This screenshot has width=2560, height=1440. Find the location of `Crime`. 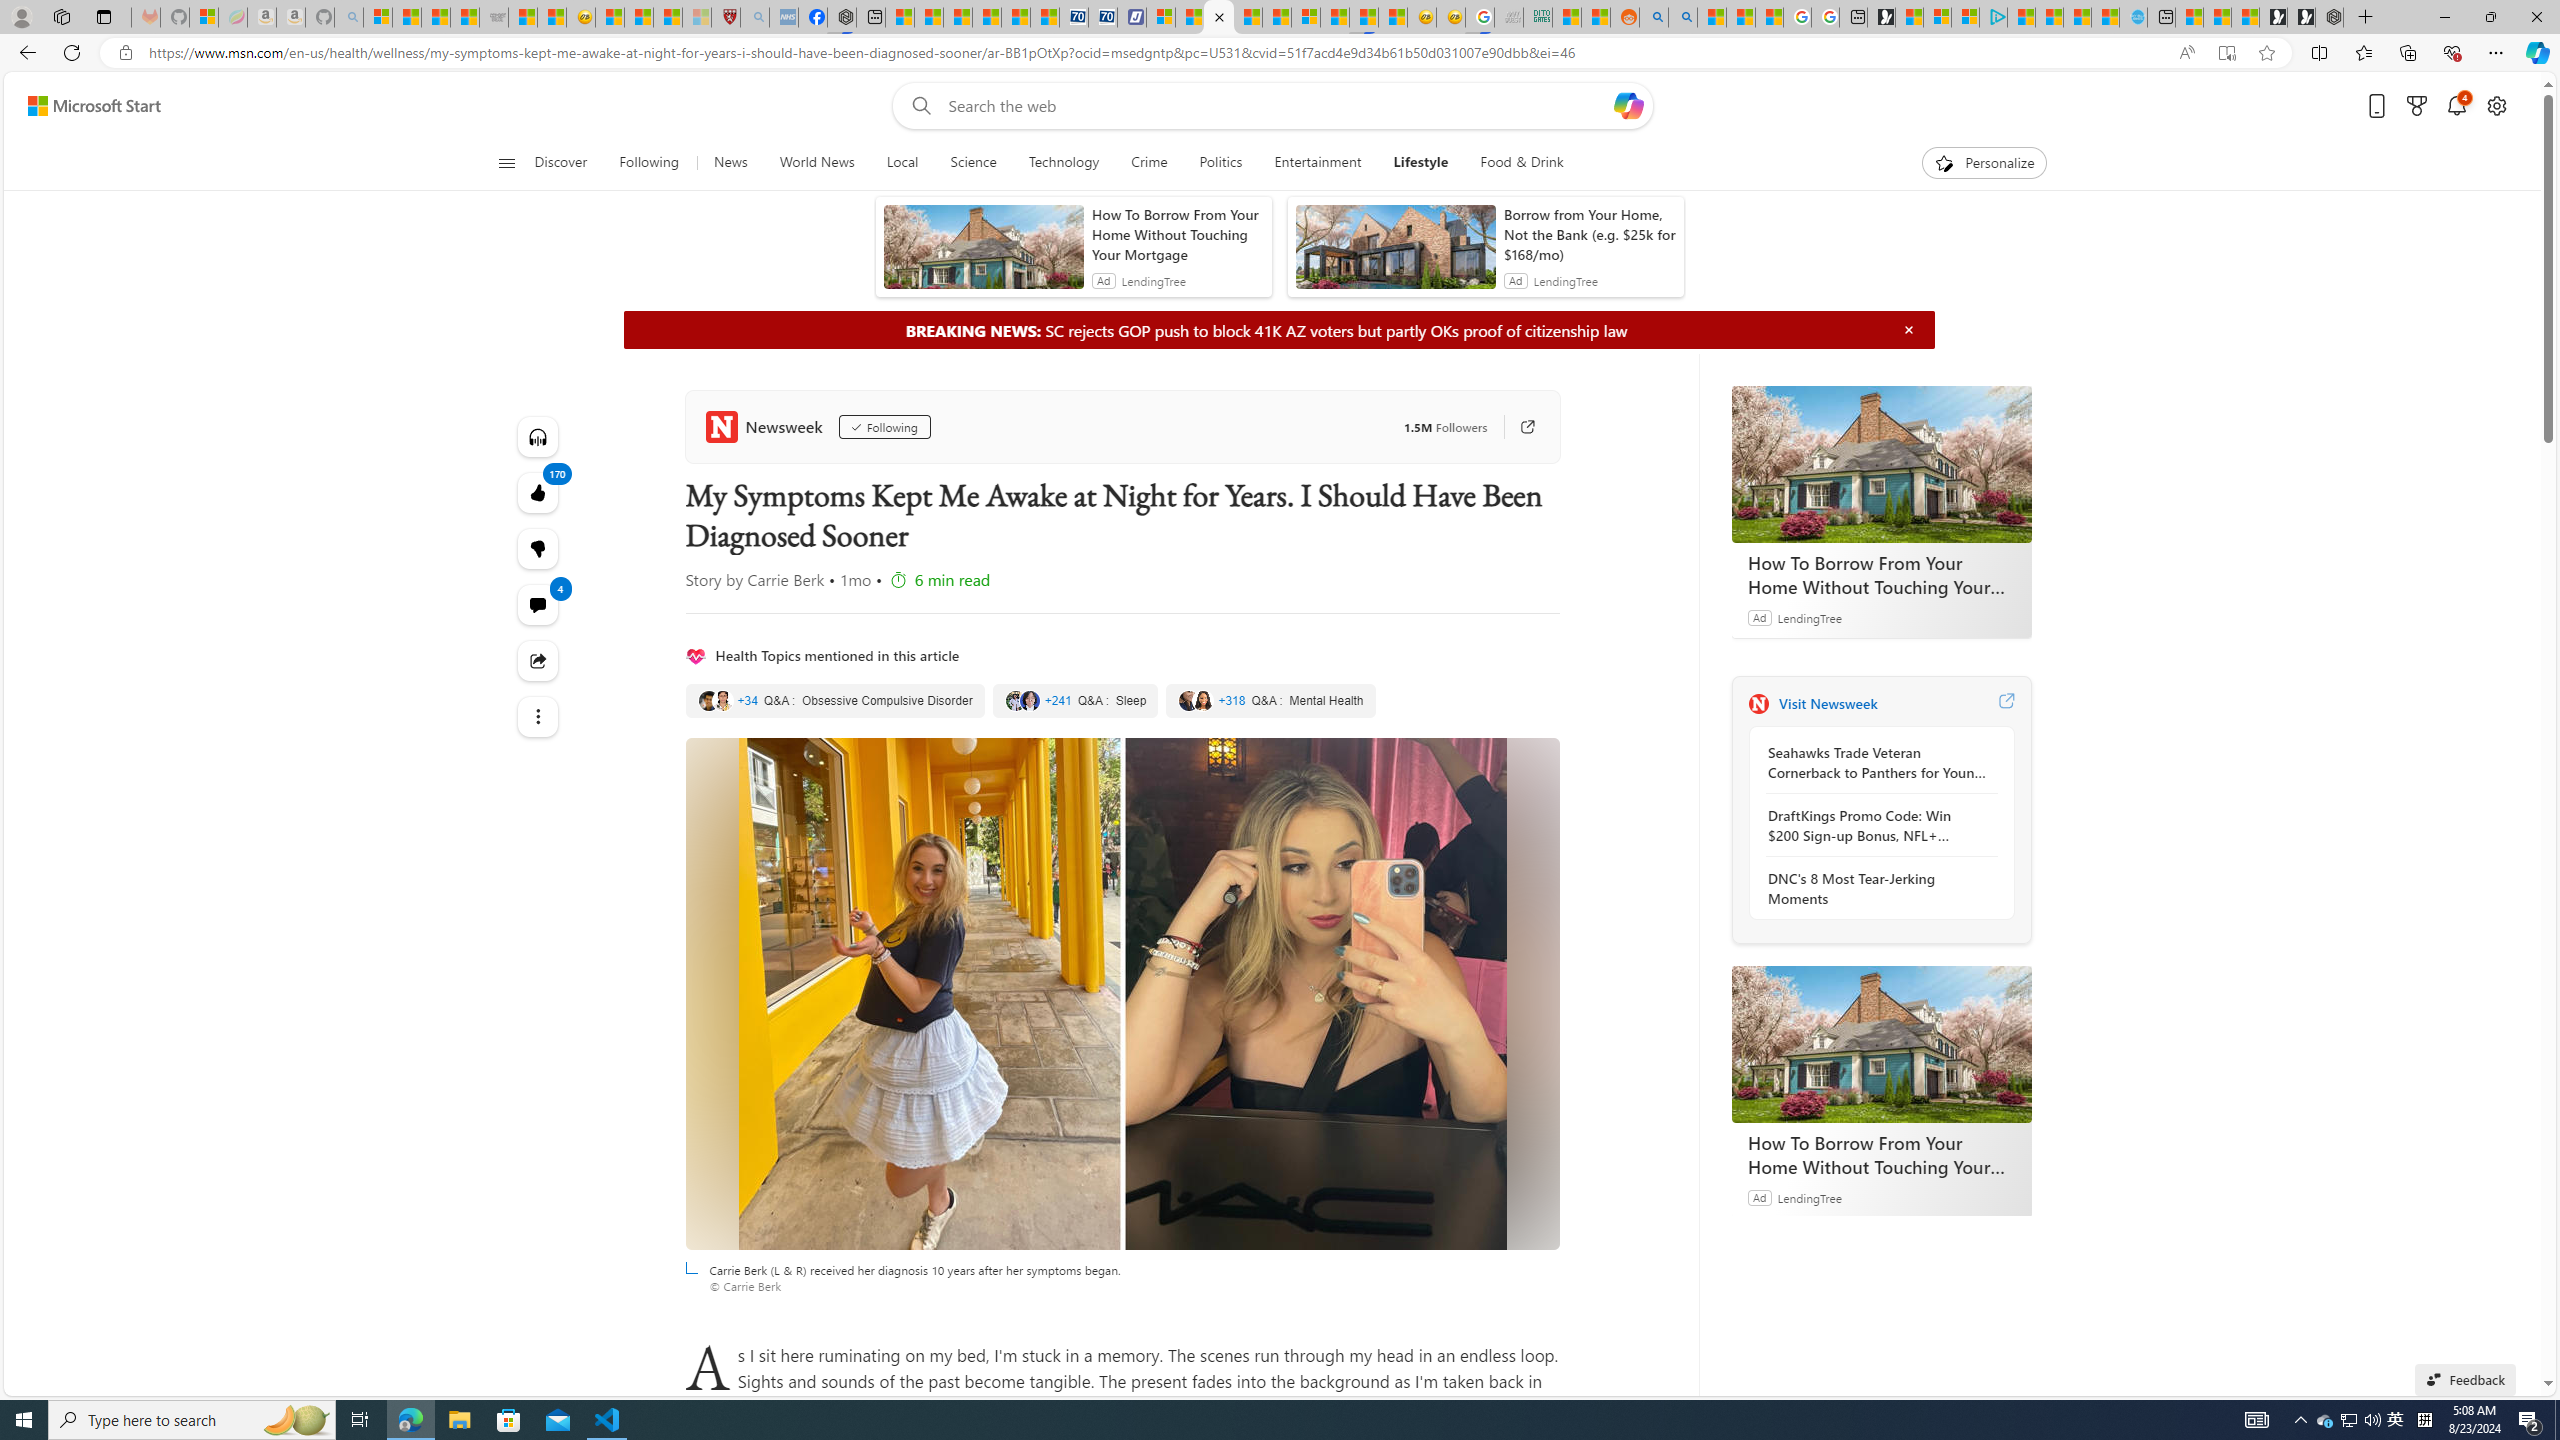

Crime is located at coordinates (1149, 163).